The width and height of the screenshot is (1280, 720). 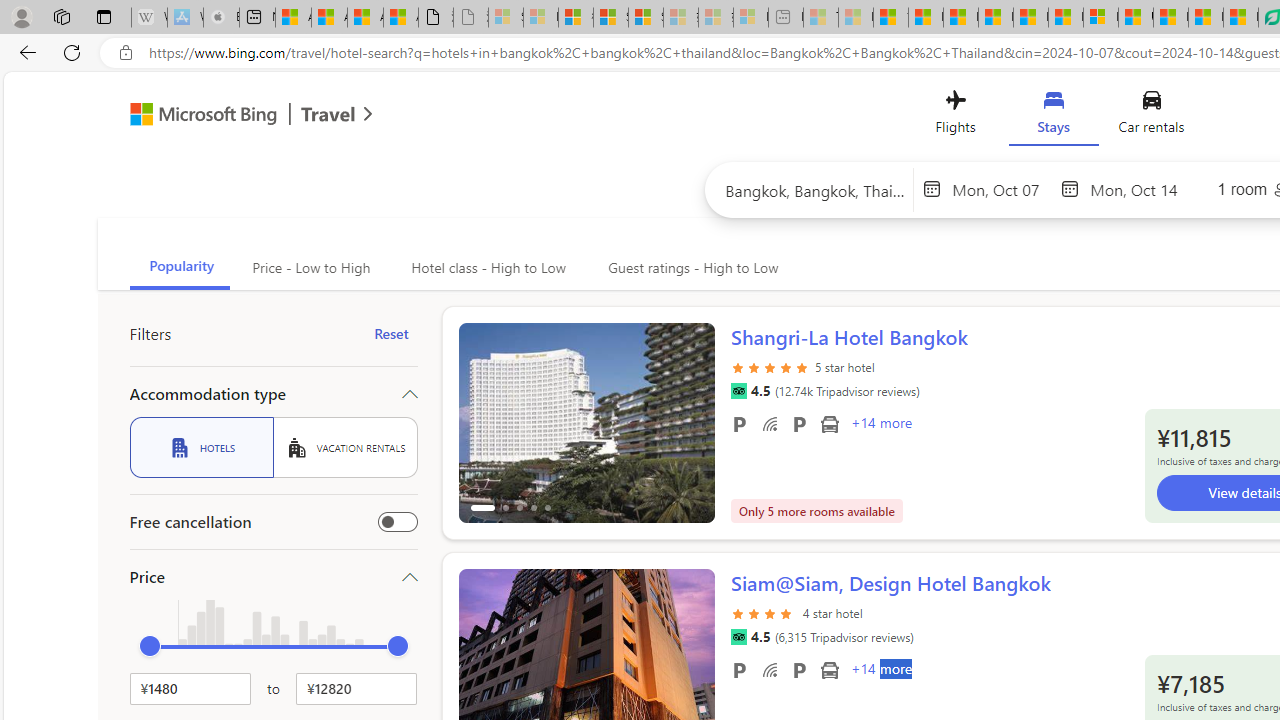 I want to click on Airport transportation, so click(x=829, y=669).